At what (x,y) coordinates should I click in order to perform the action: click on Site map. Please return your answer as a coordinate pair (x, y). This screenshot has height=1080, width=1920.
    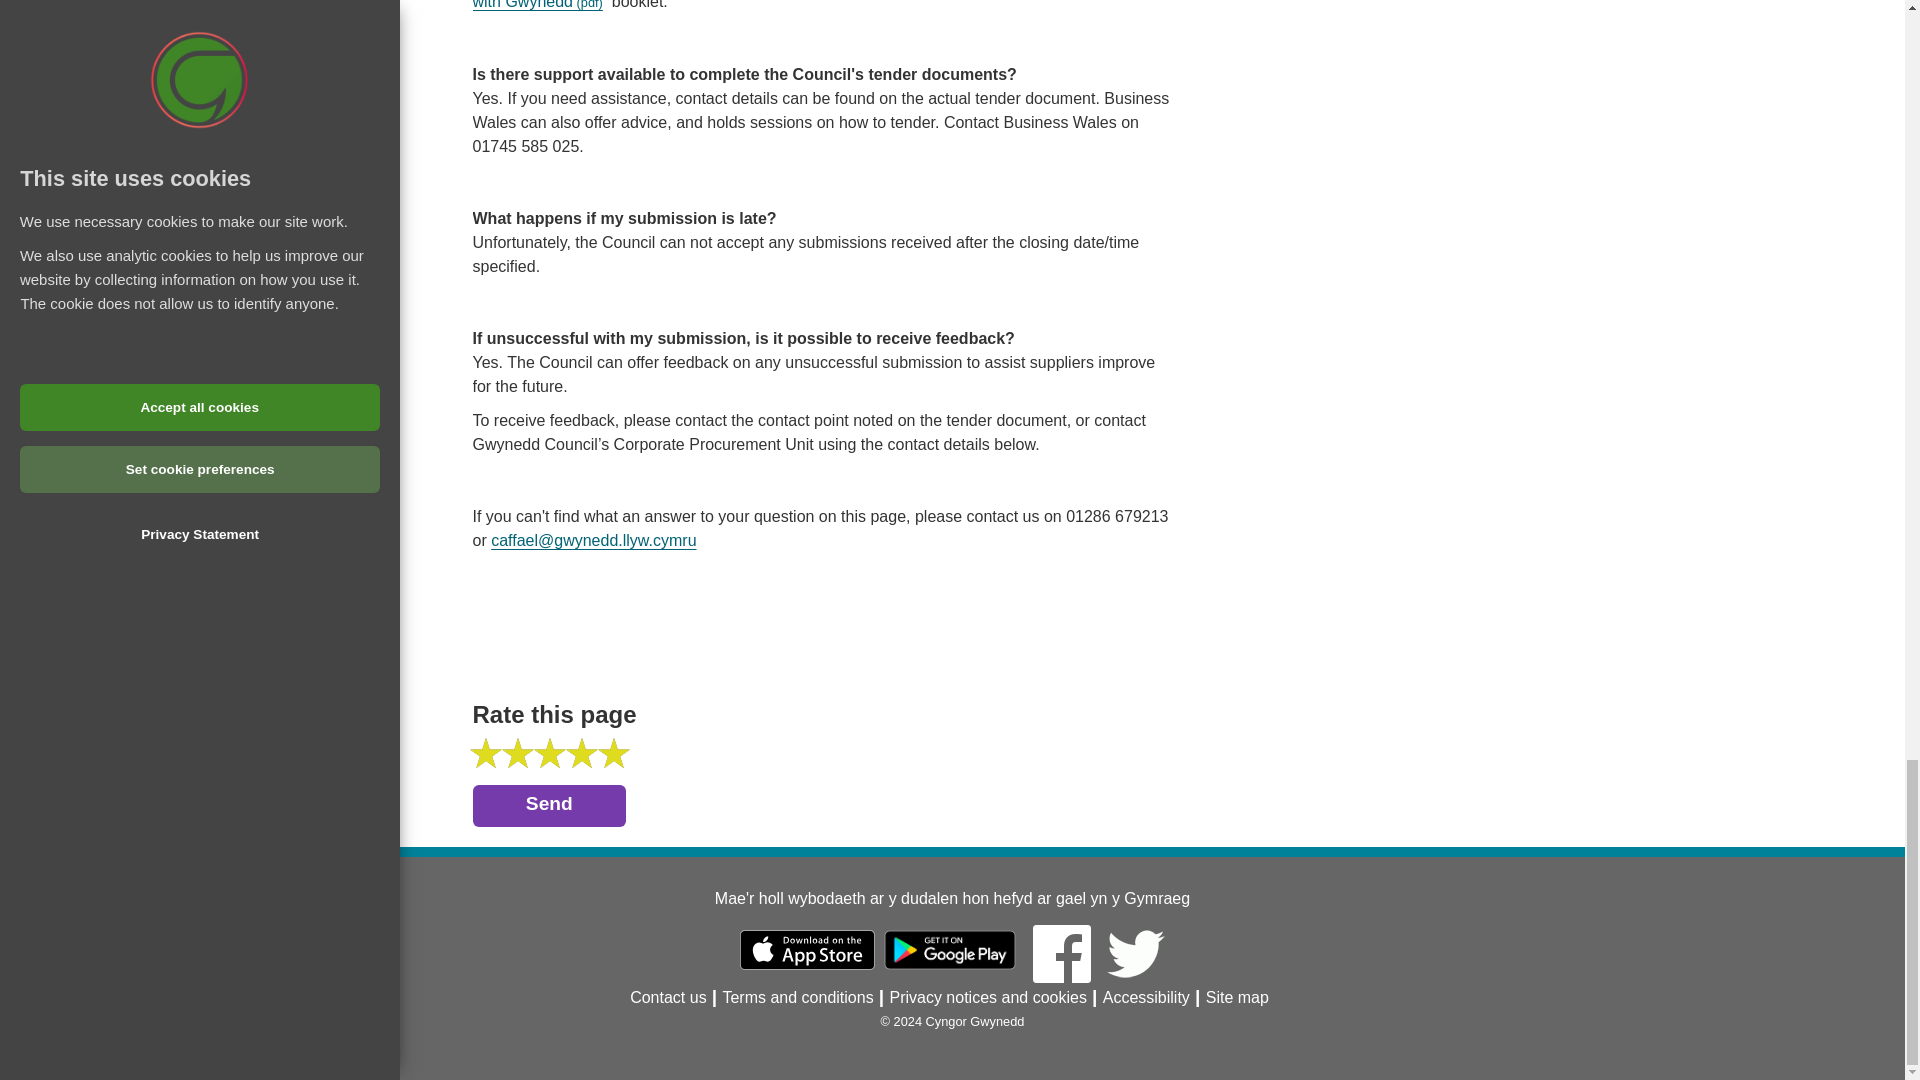
    Looking at the image, I should click on (1237, 997).